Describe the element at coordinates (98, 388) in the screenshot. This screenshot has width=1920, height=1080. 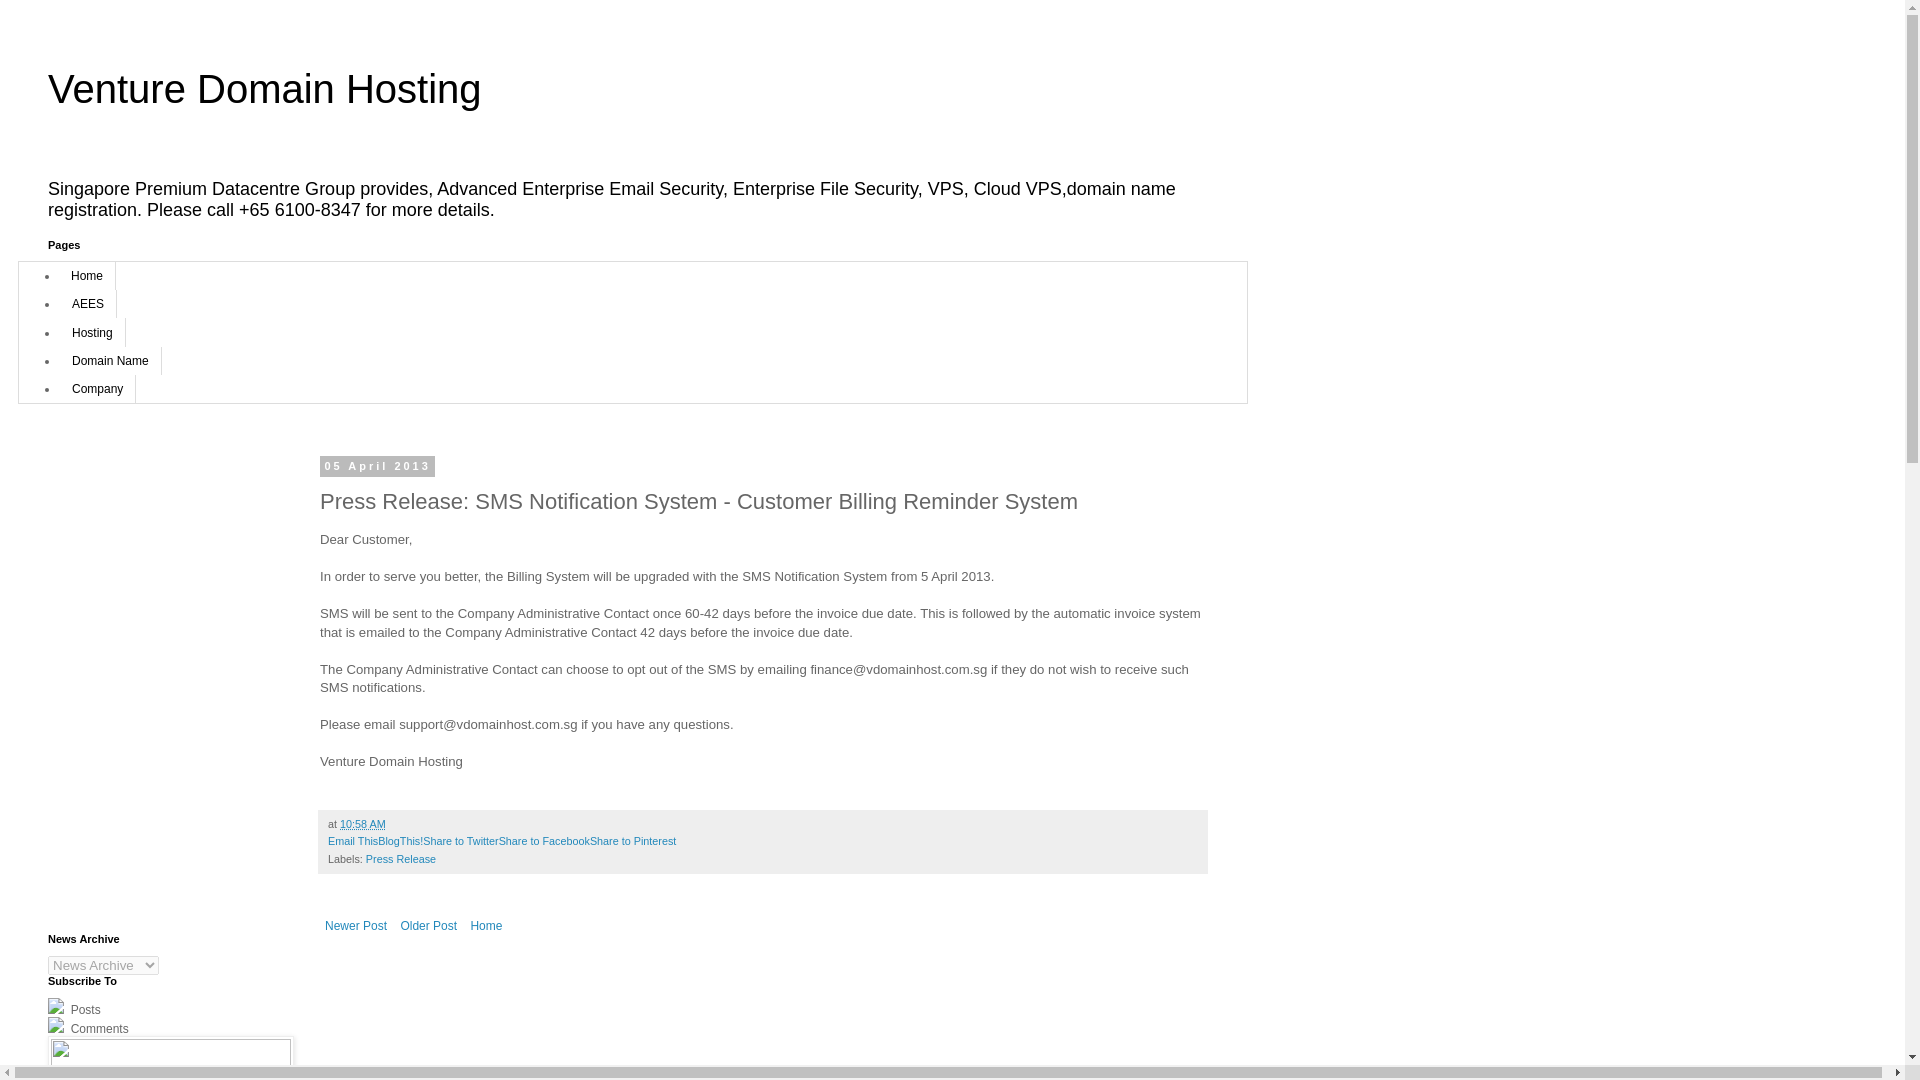
I see `Company` at that location.